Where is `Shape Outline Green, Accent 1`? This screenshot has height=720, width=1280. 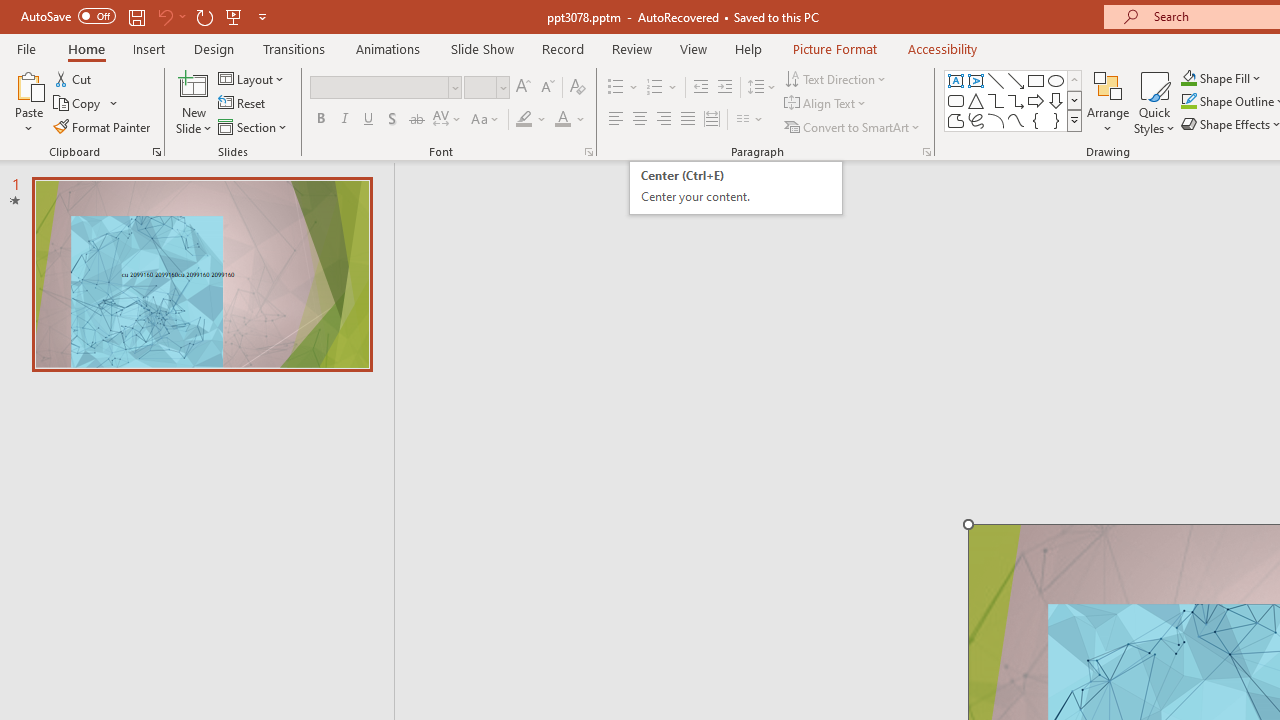
Shape Outline Green, Accent 1 is located at coordinates (1188, 102).